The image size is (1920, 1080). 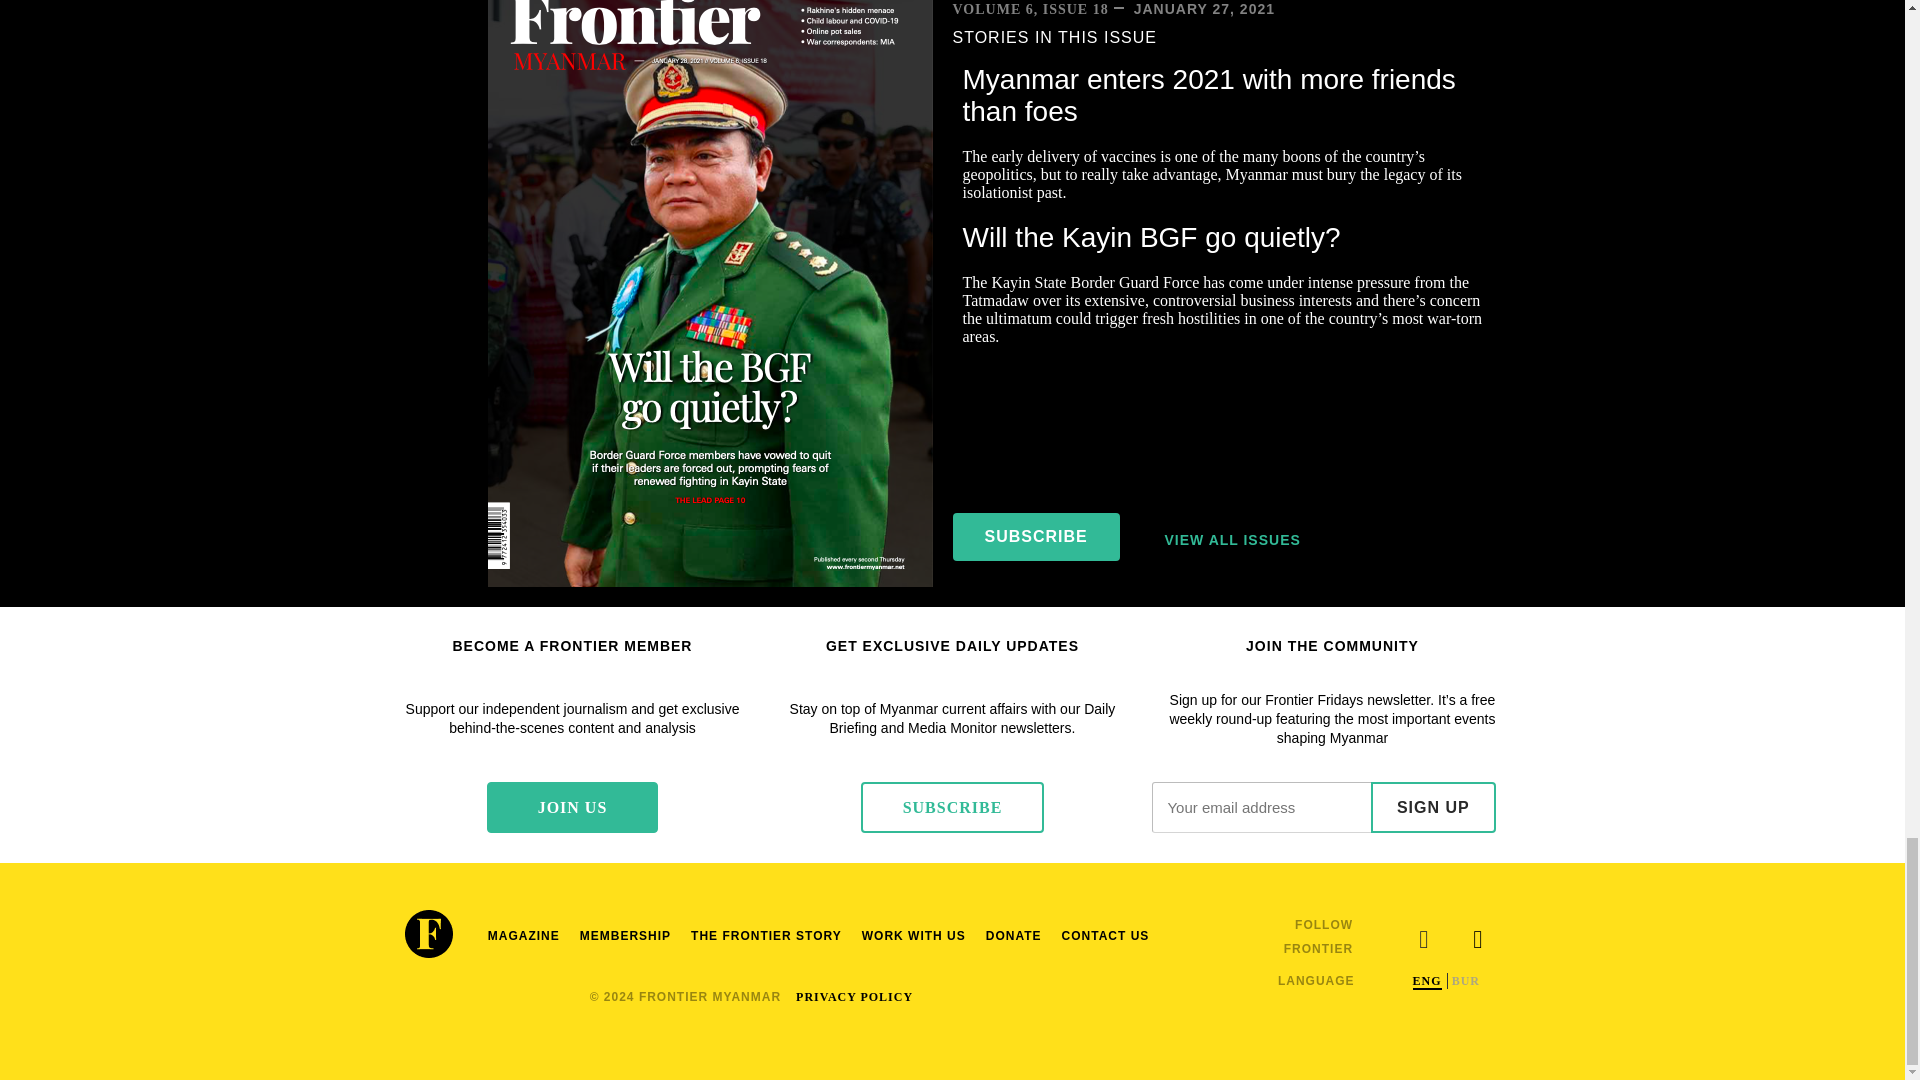 What do you see at coordinates (1231, 540) in the screenshot?
I see `VIEW ALL ISSUES` at bounding box center [1231, 540].